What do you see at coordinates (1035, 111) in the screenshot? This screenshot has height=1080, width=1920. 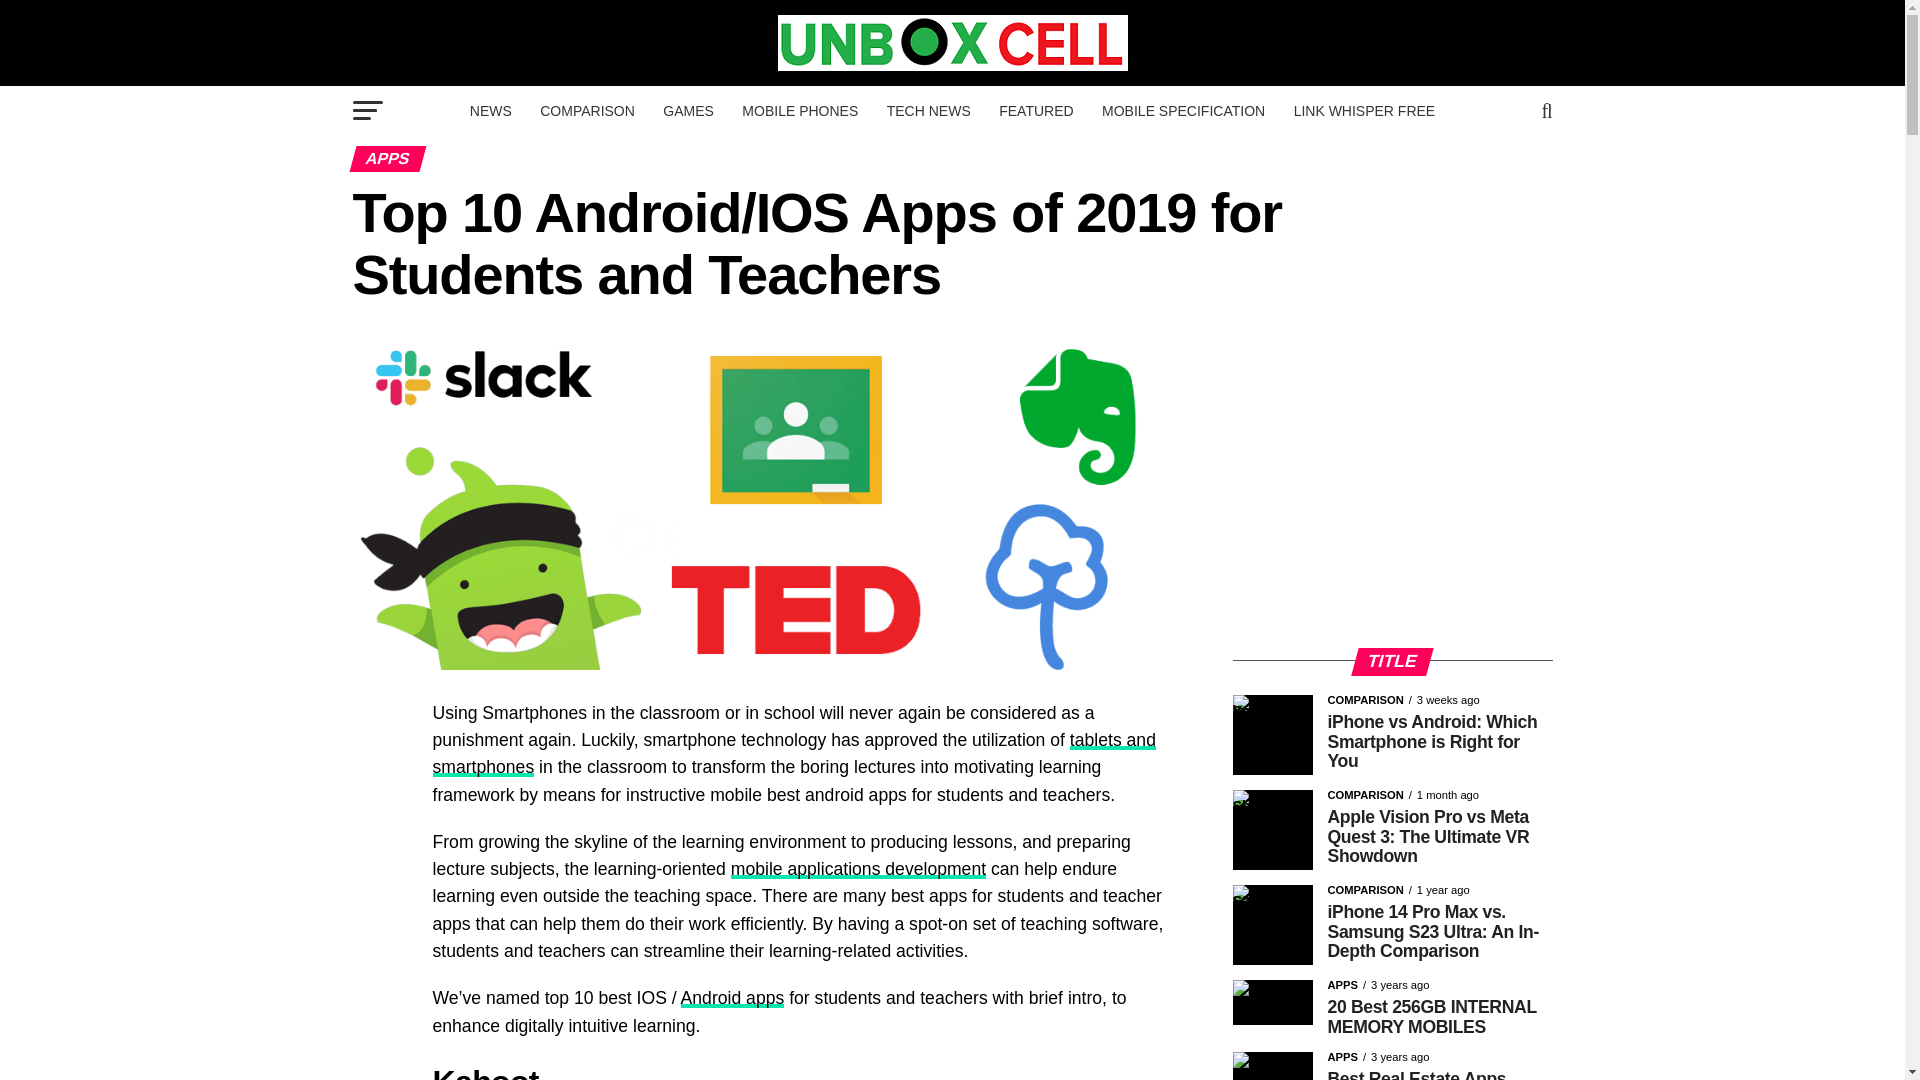 I see `FEATURED` at bounding box center [1035, 111].